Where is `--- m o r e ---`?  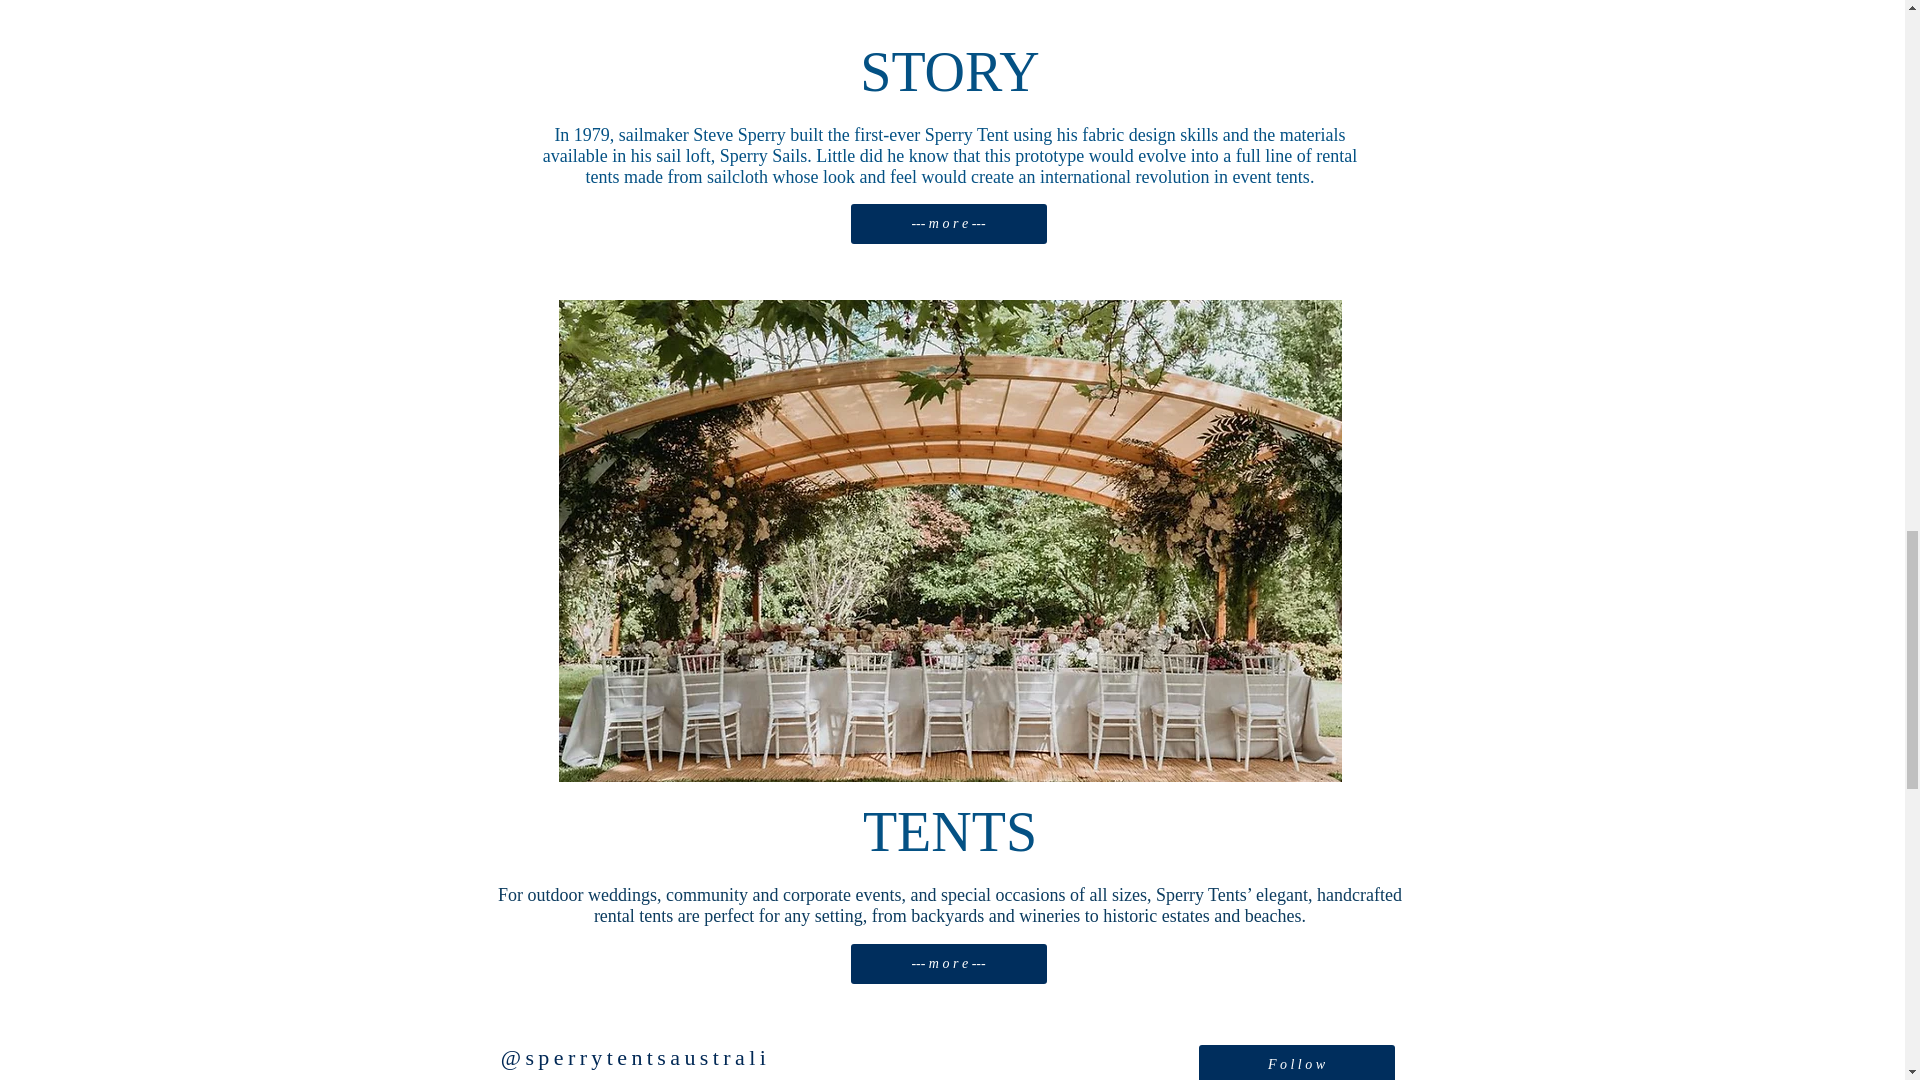
--- m o r e --- is located at coordinates (948, 224).